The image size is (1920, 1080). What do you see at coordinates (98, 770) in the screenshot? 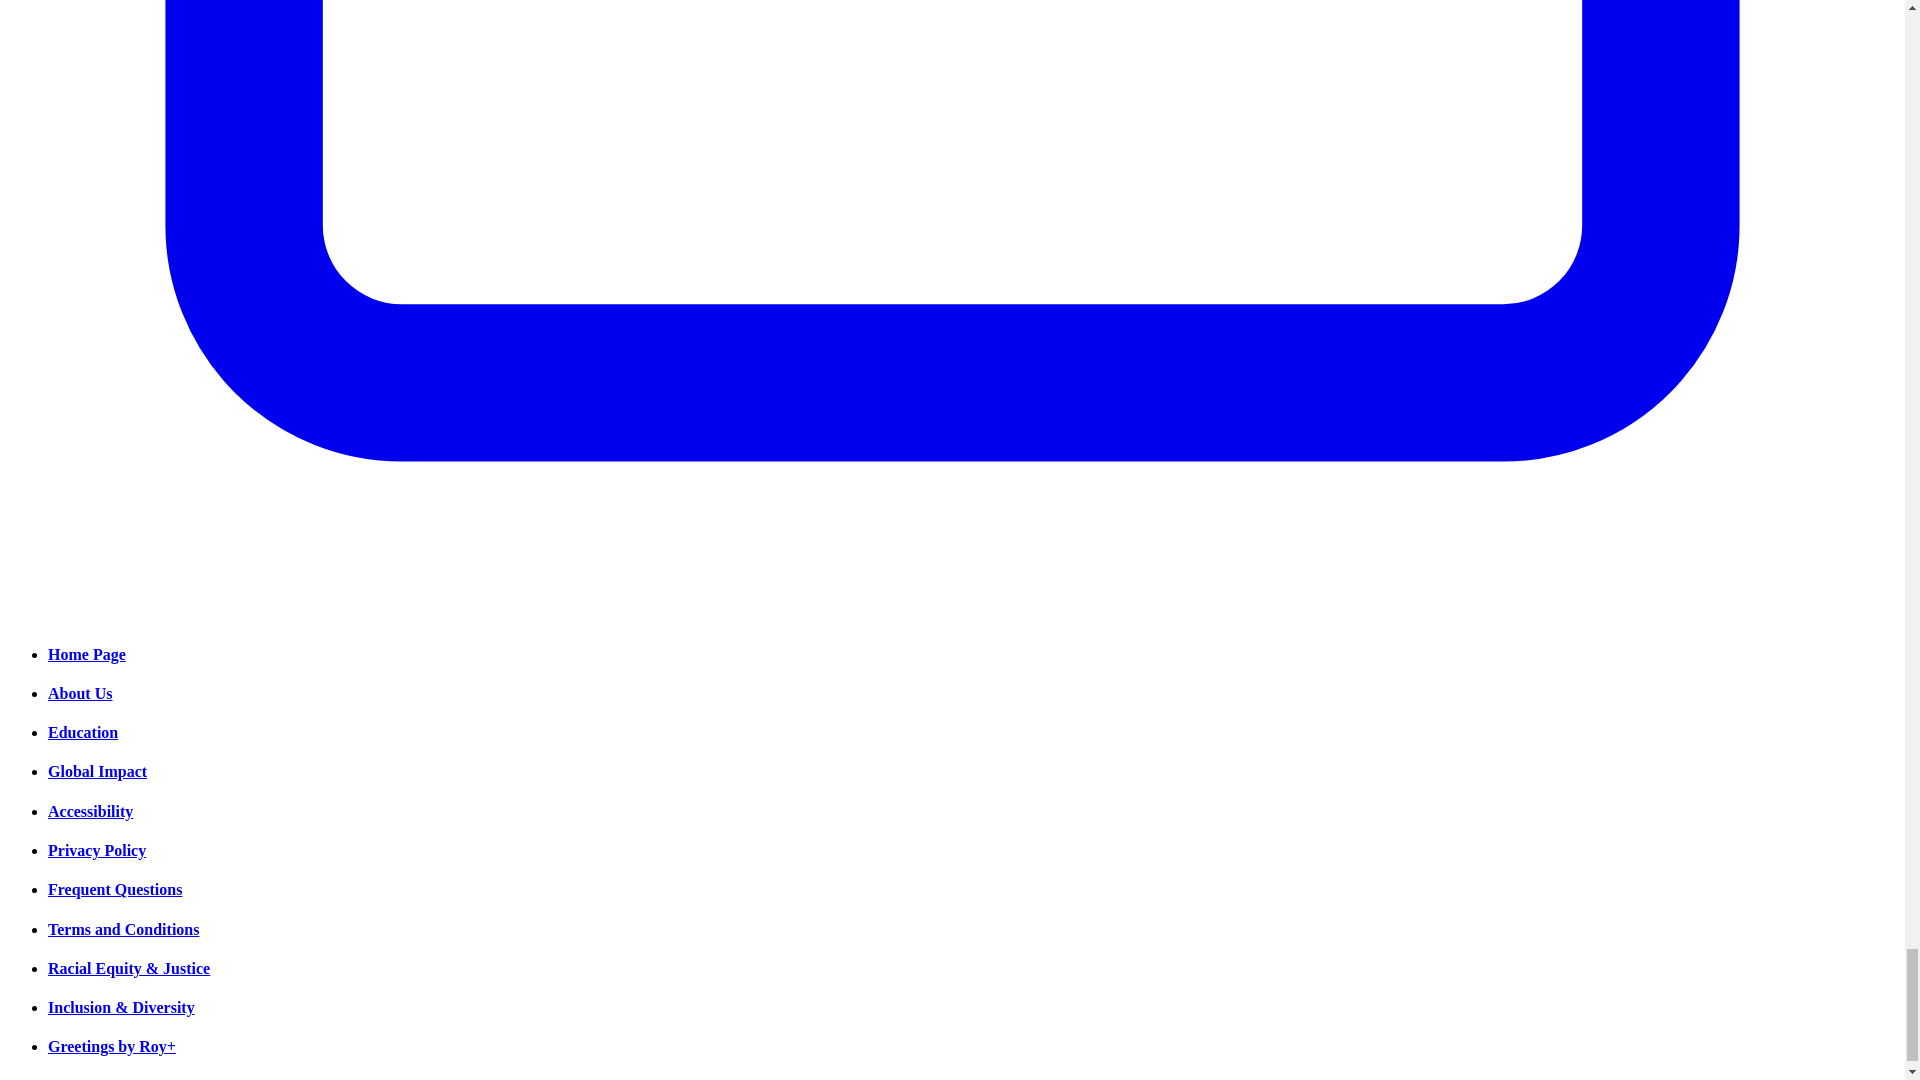
I see `Global Impact` at bounding box center [98, 770].